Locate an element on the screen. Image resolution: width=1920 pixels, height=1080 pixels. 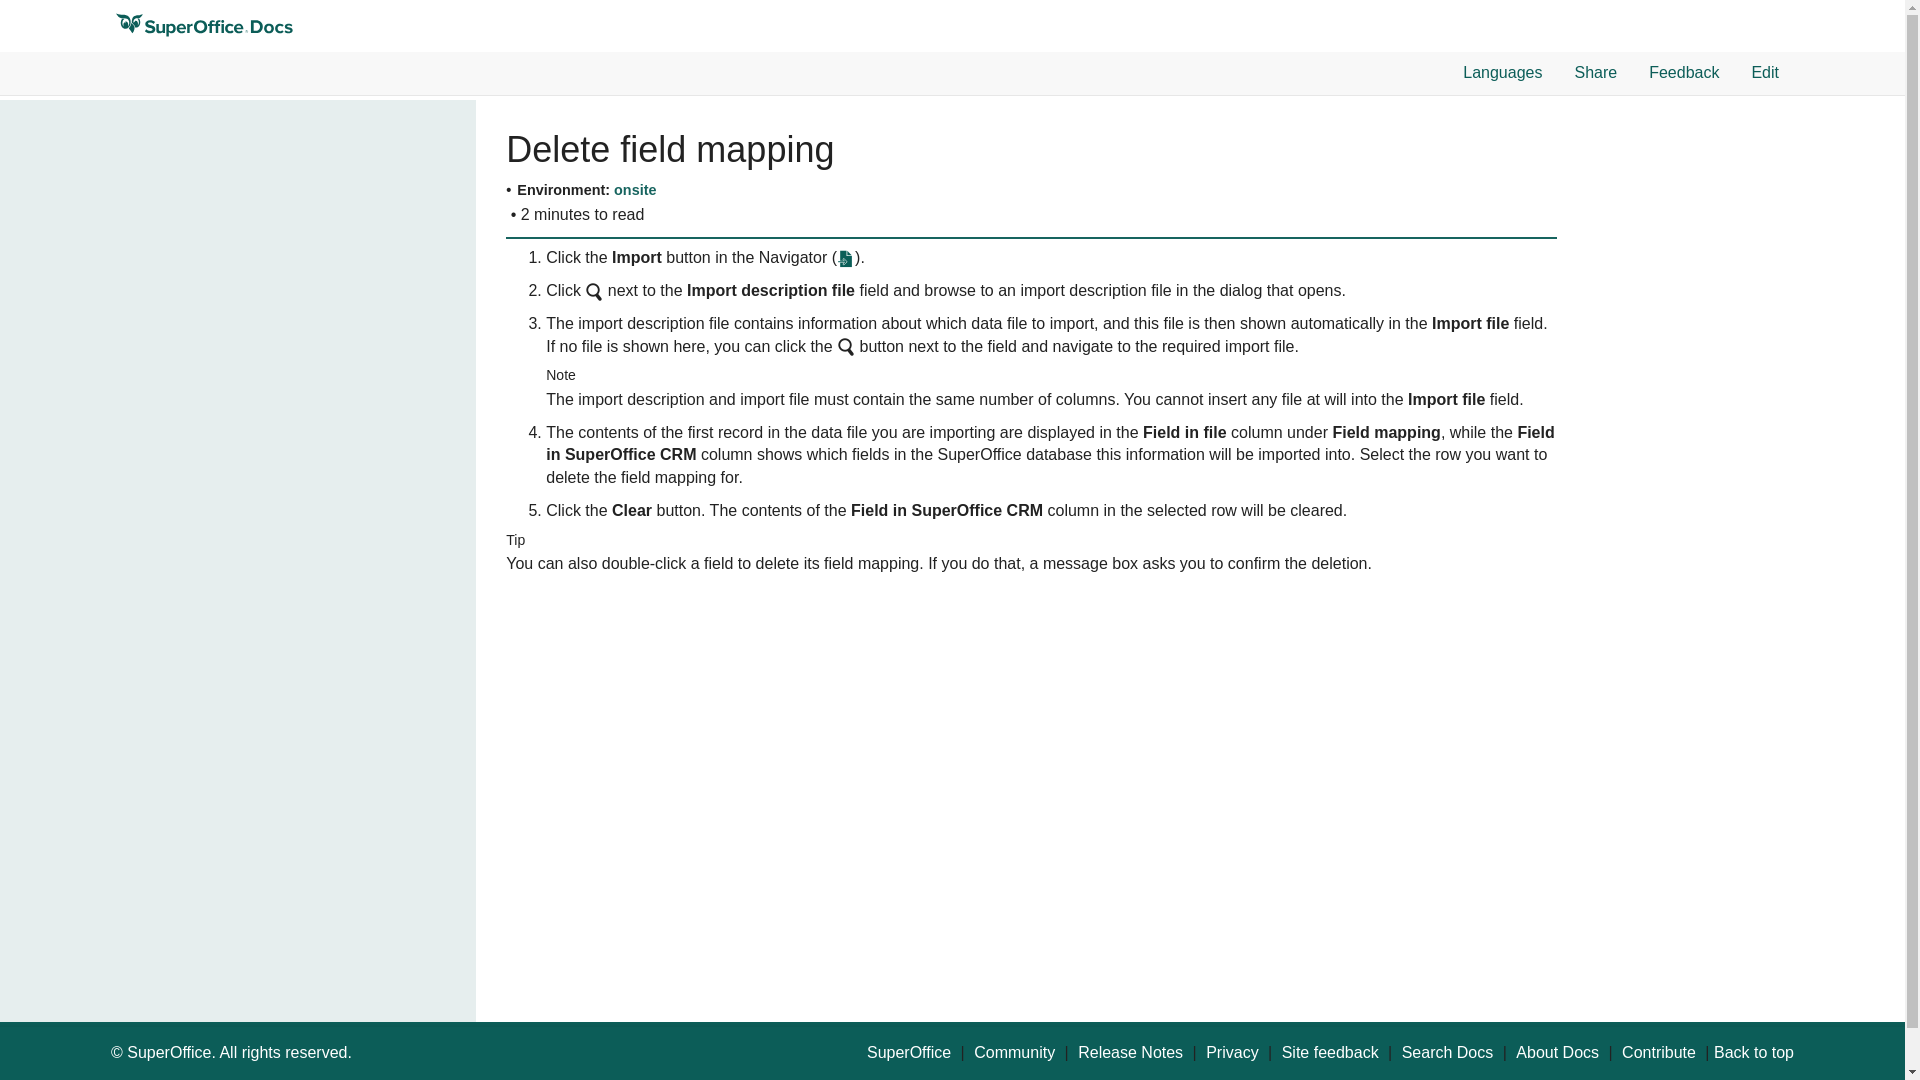
Community is located at coordinates (1014, 1053).